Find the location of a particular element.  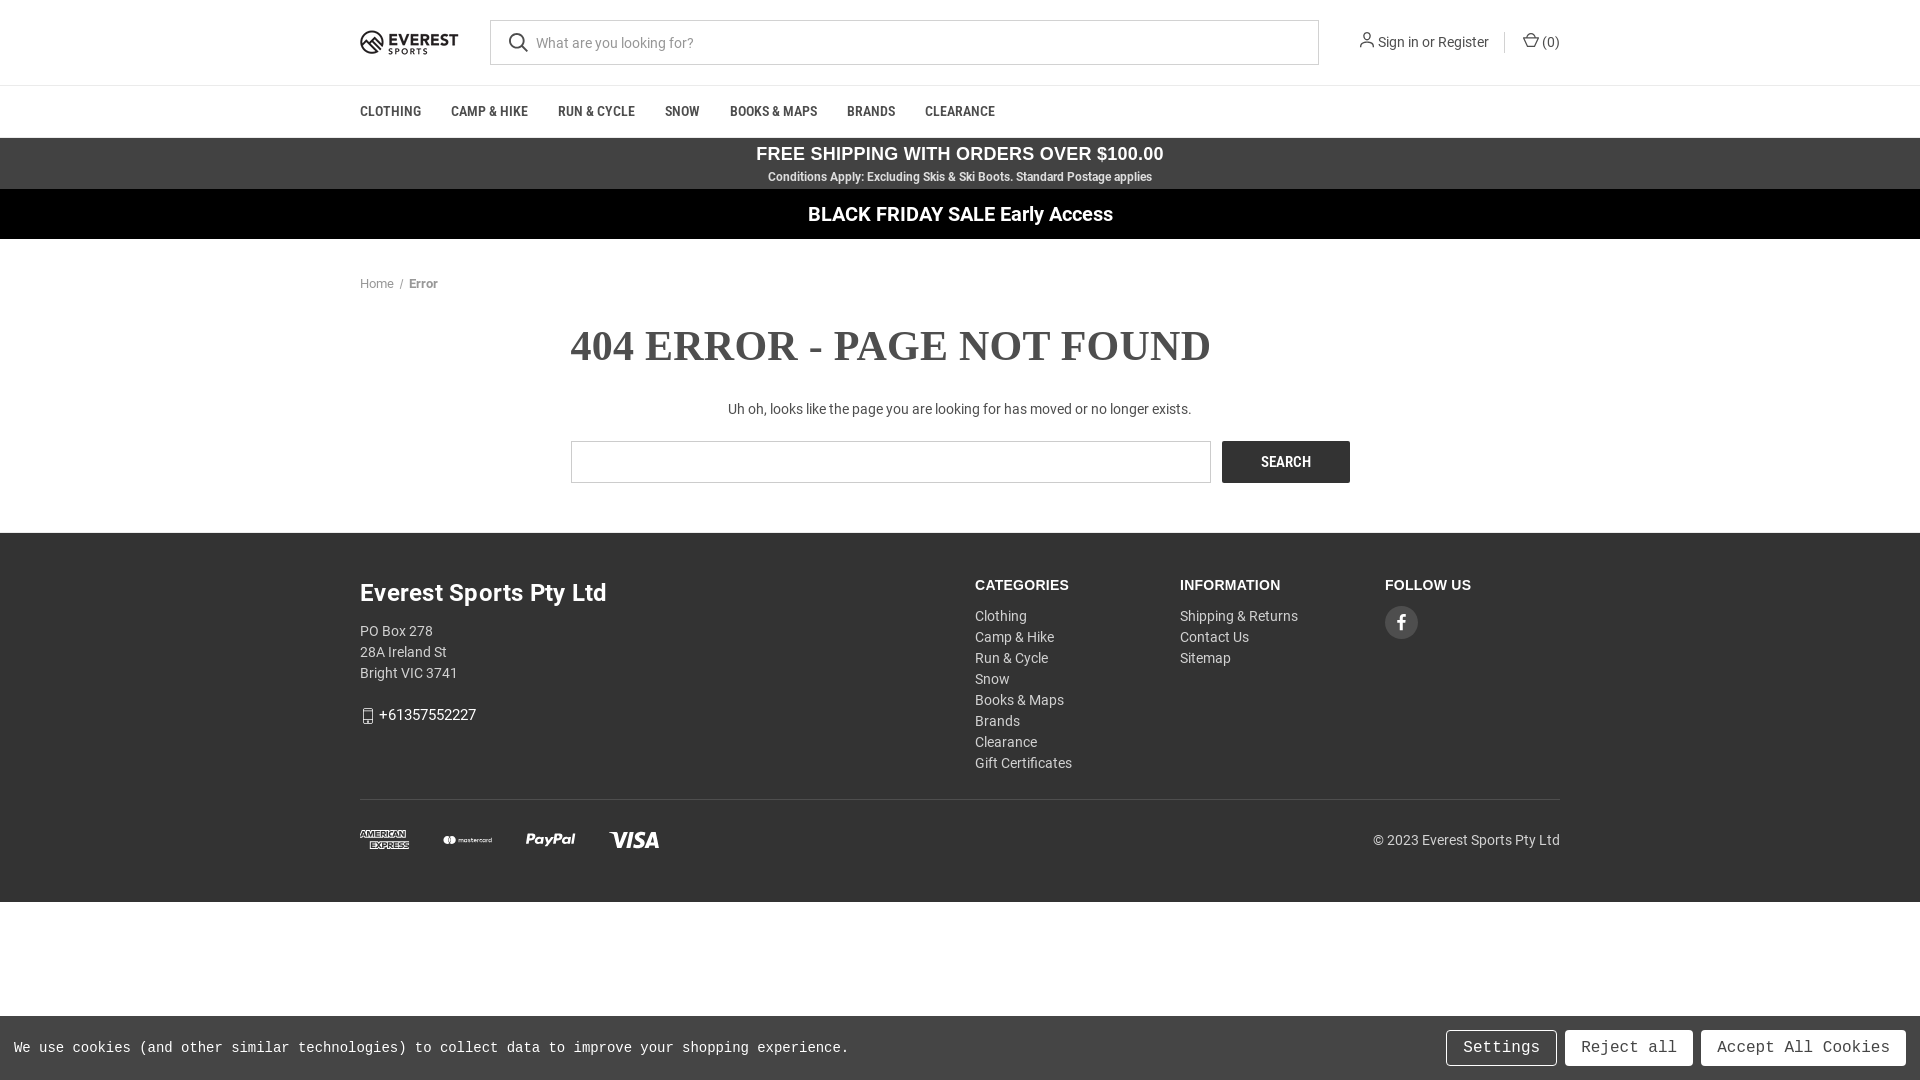

Contact Us is located at coordinates (1214, 637).